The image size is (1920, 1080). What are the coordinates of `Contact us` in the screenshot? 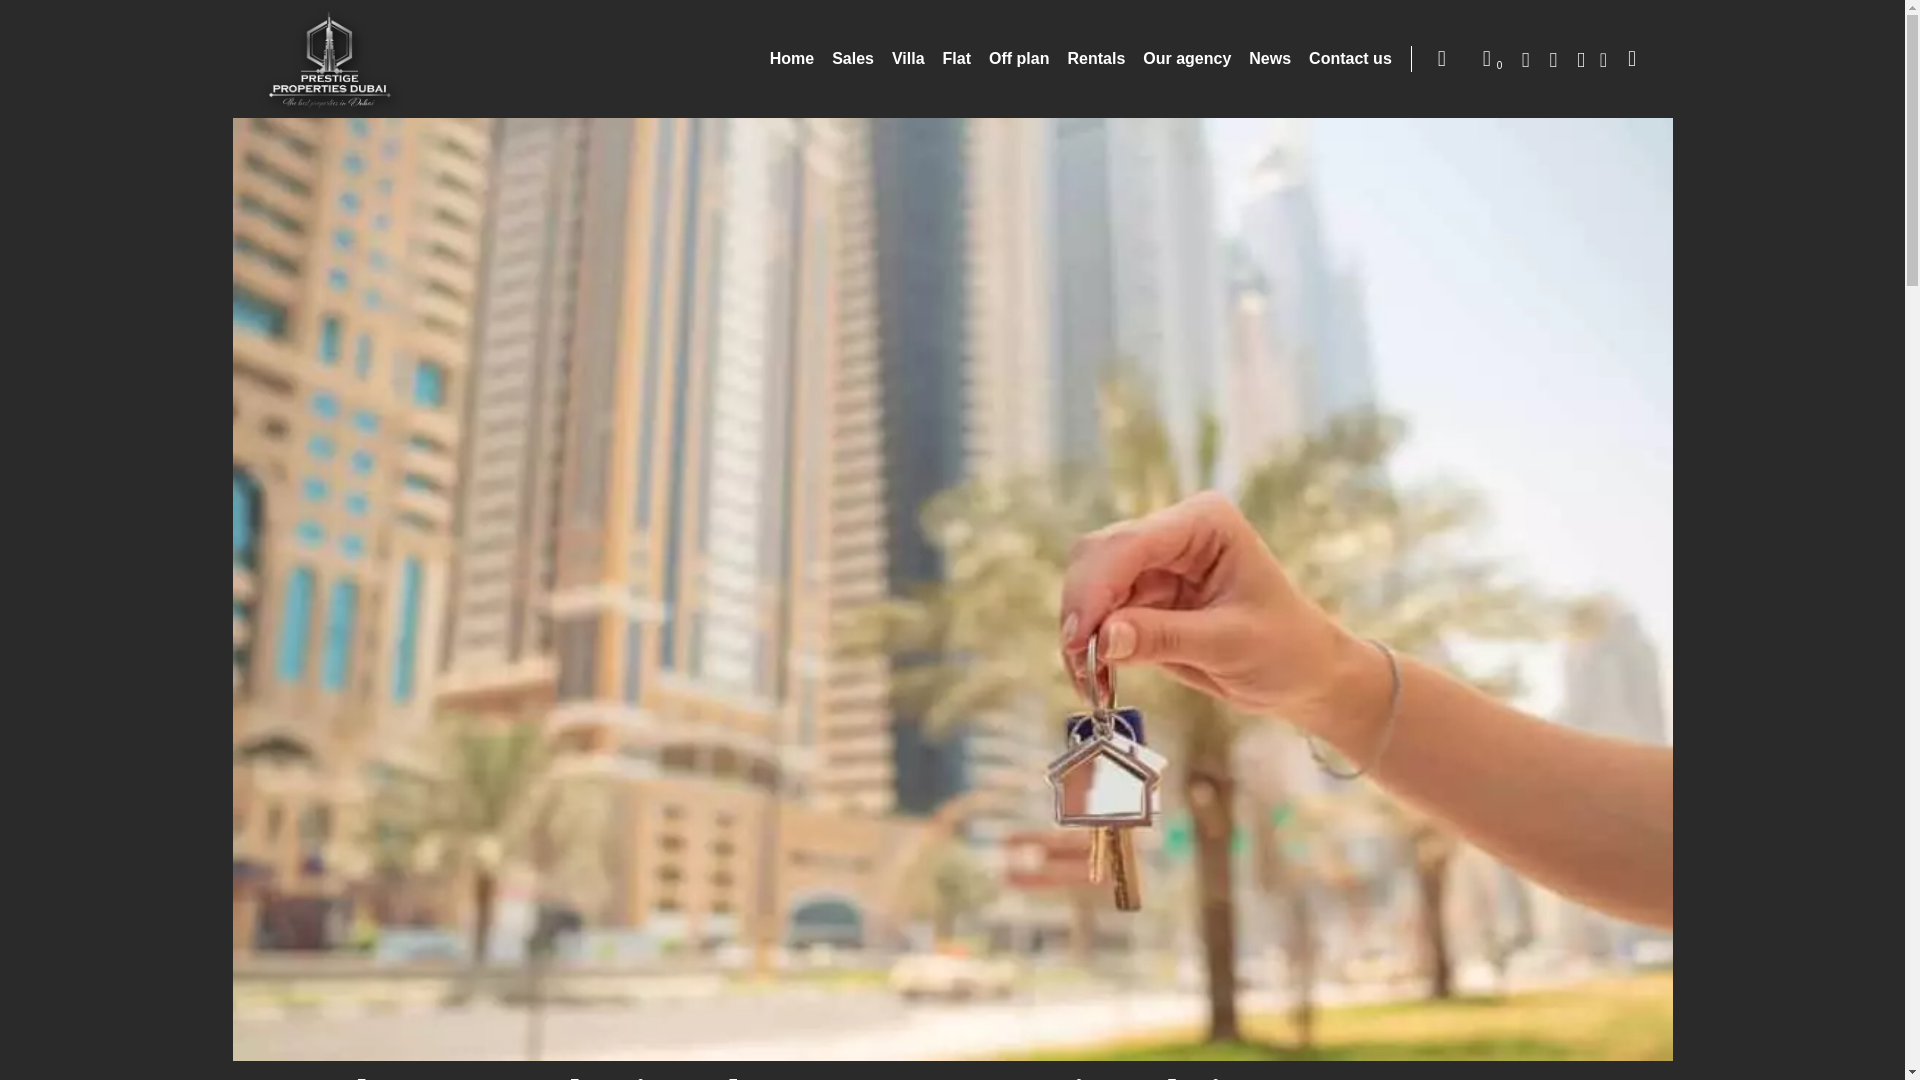 It's located at (1350, 58).